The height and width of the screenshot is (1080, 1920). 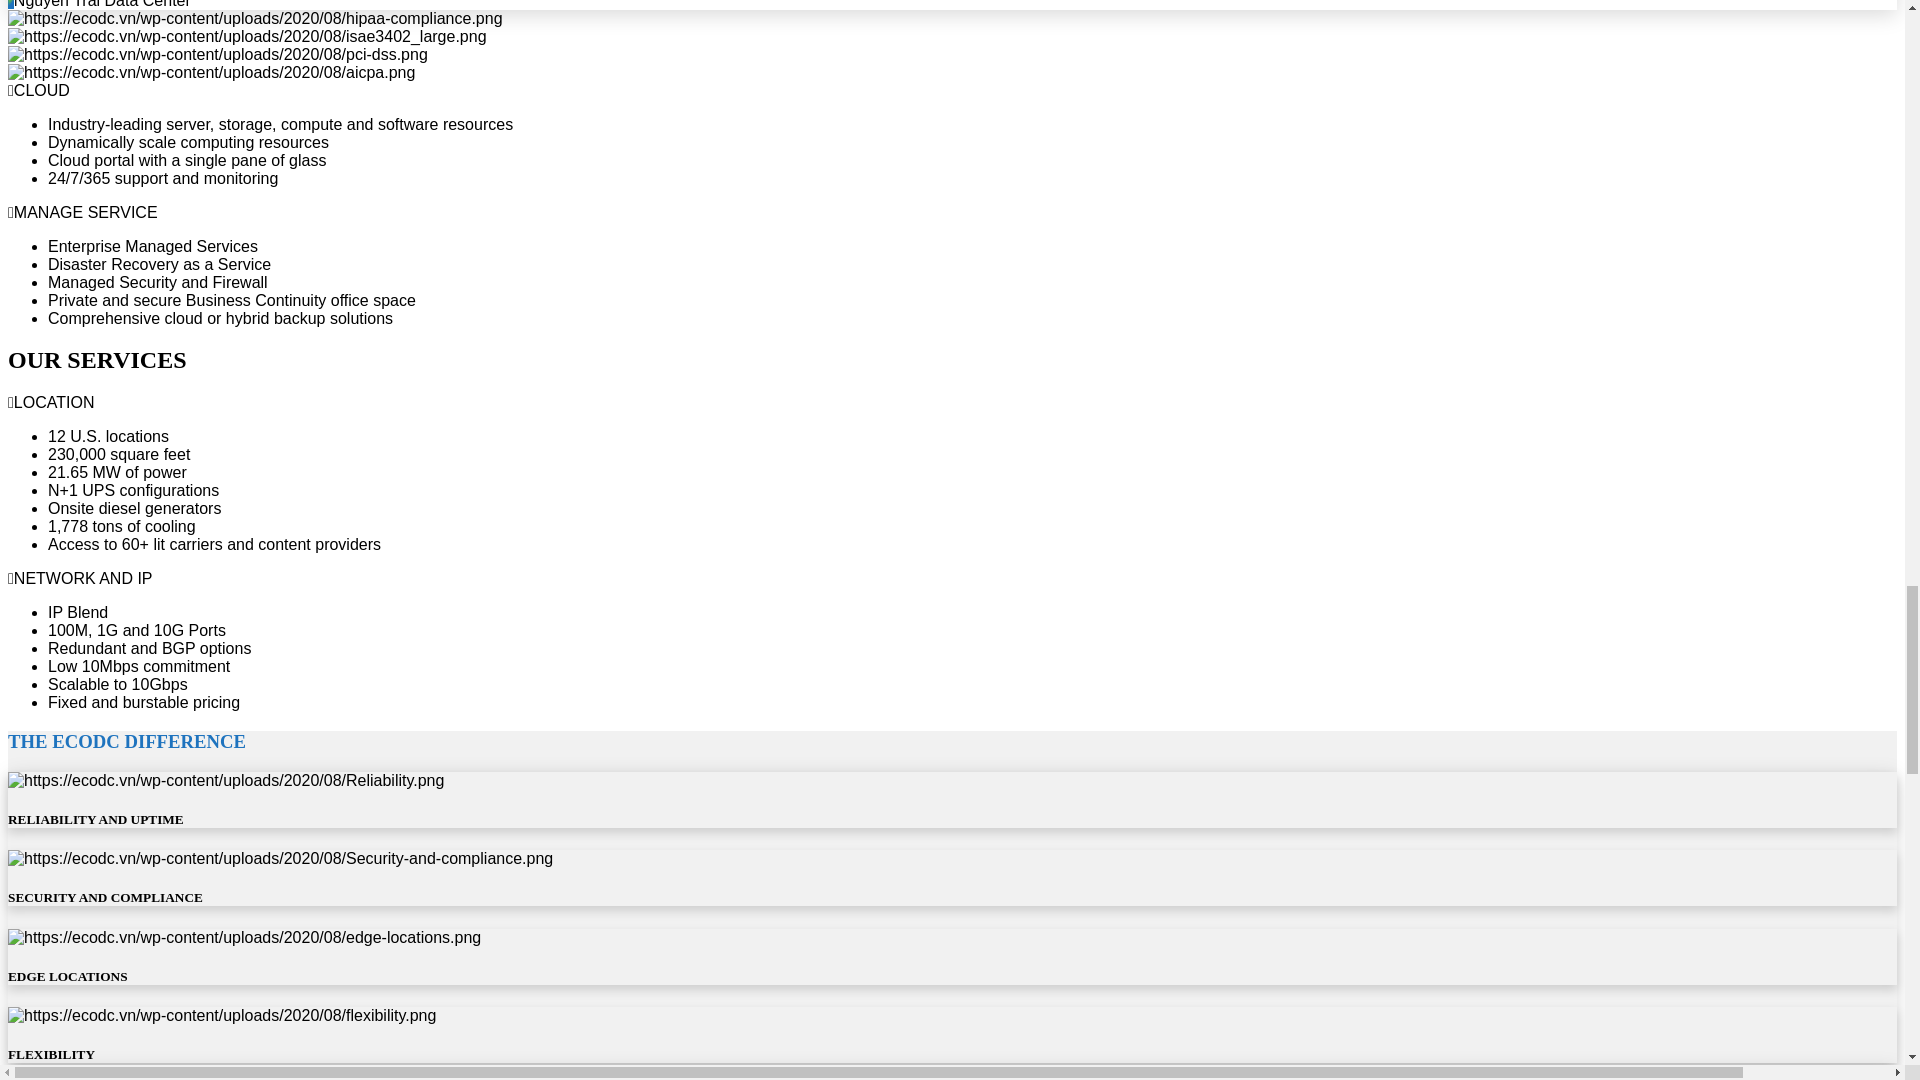 What do you see at coordinates (221, 1015) in the screenshot?
I see `flexibility` at bounding box center [221, 1015].